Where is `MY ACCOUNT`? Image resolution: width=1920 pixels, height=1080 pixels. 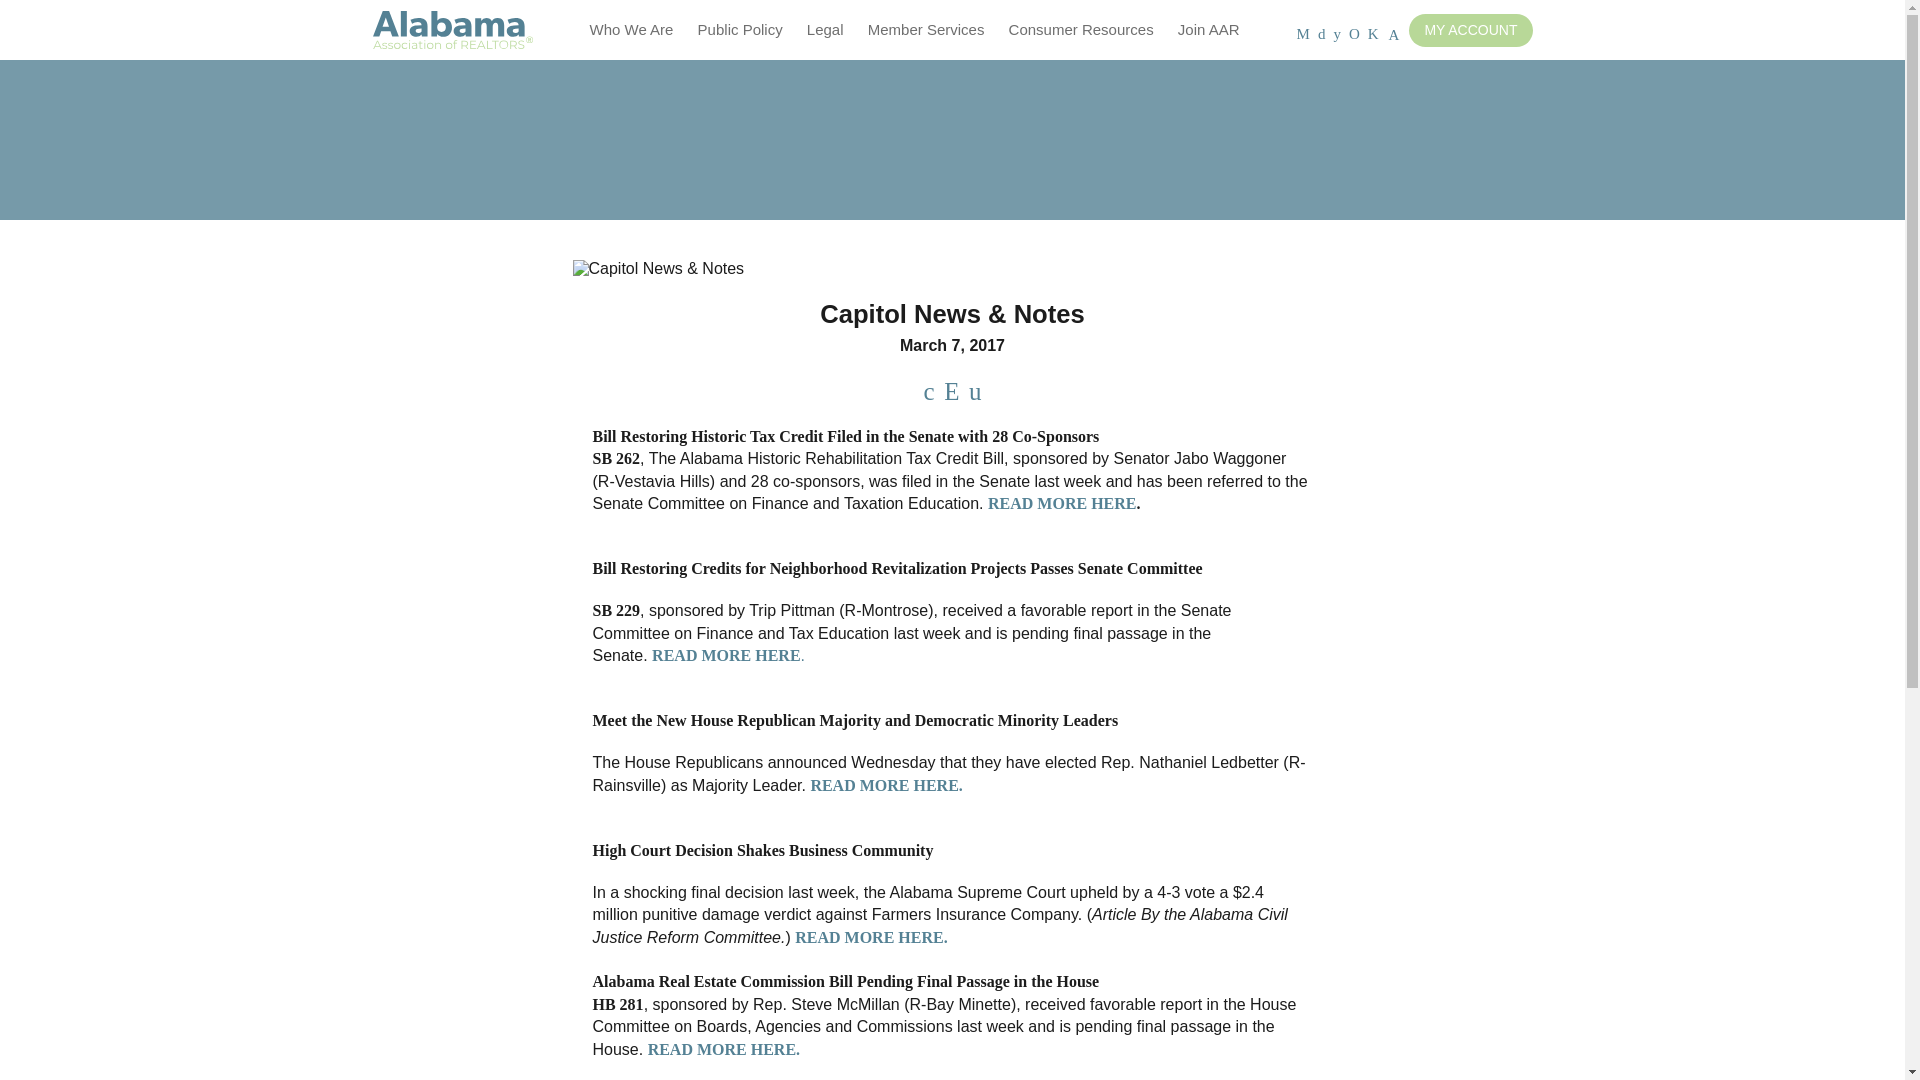 MY ACCOUNT is located at coordinates (1470, 30).